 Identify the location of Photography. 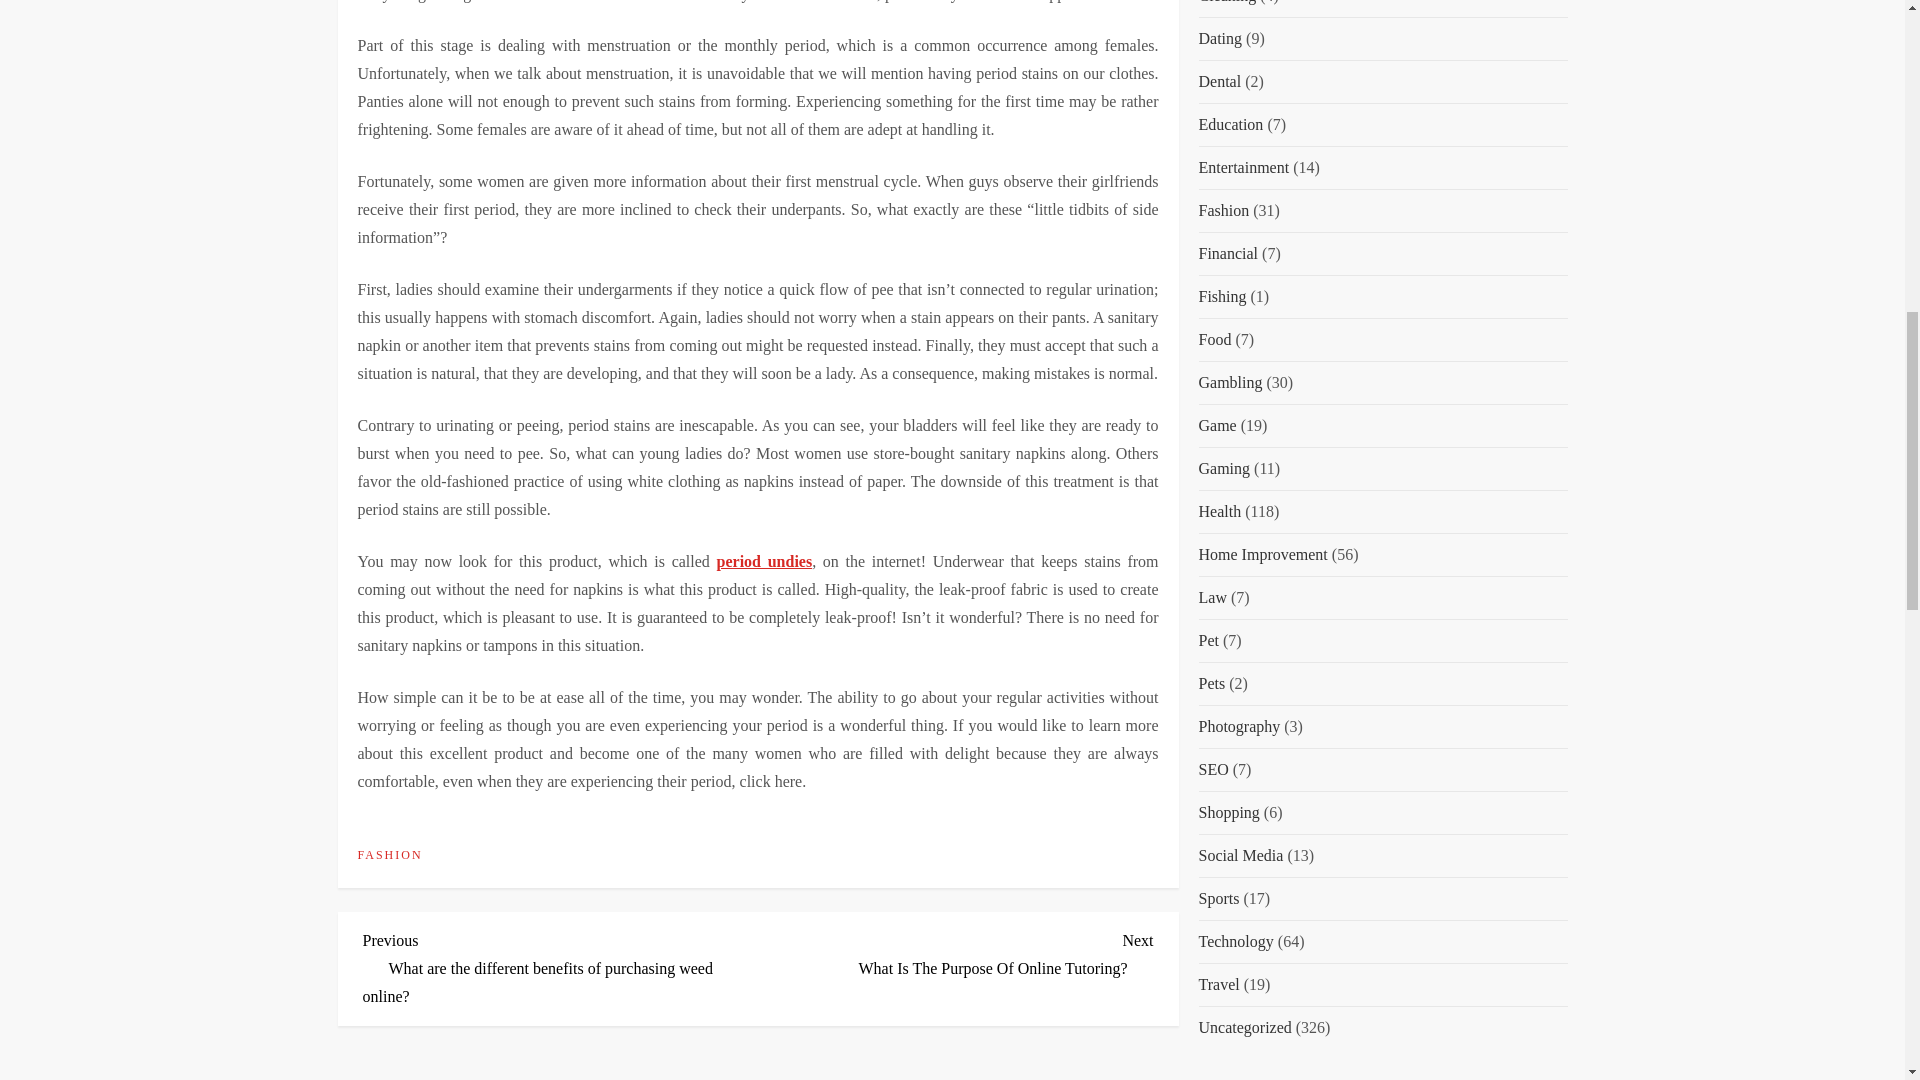
(956, 952).